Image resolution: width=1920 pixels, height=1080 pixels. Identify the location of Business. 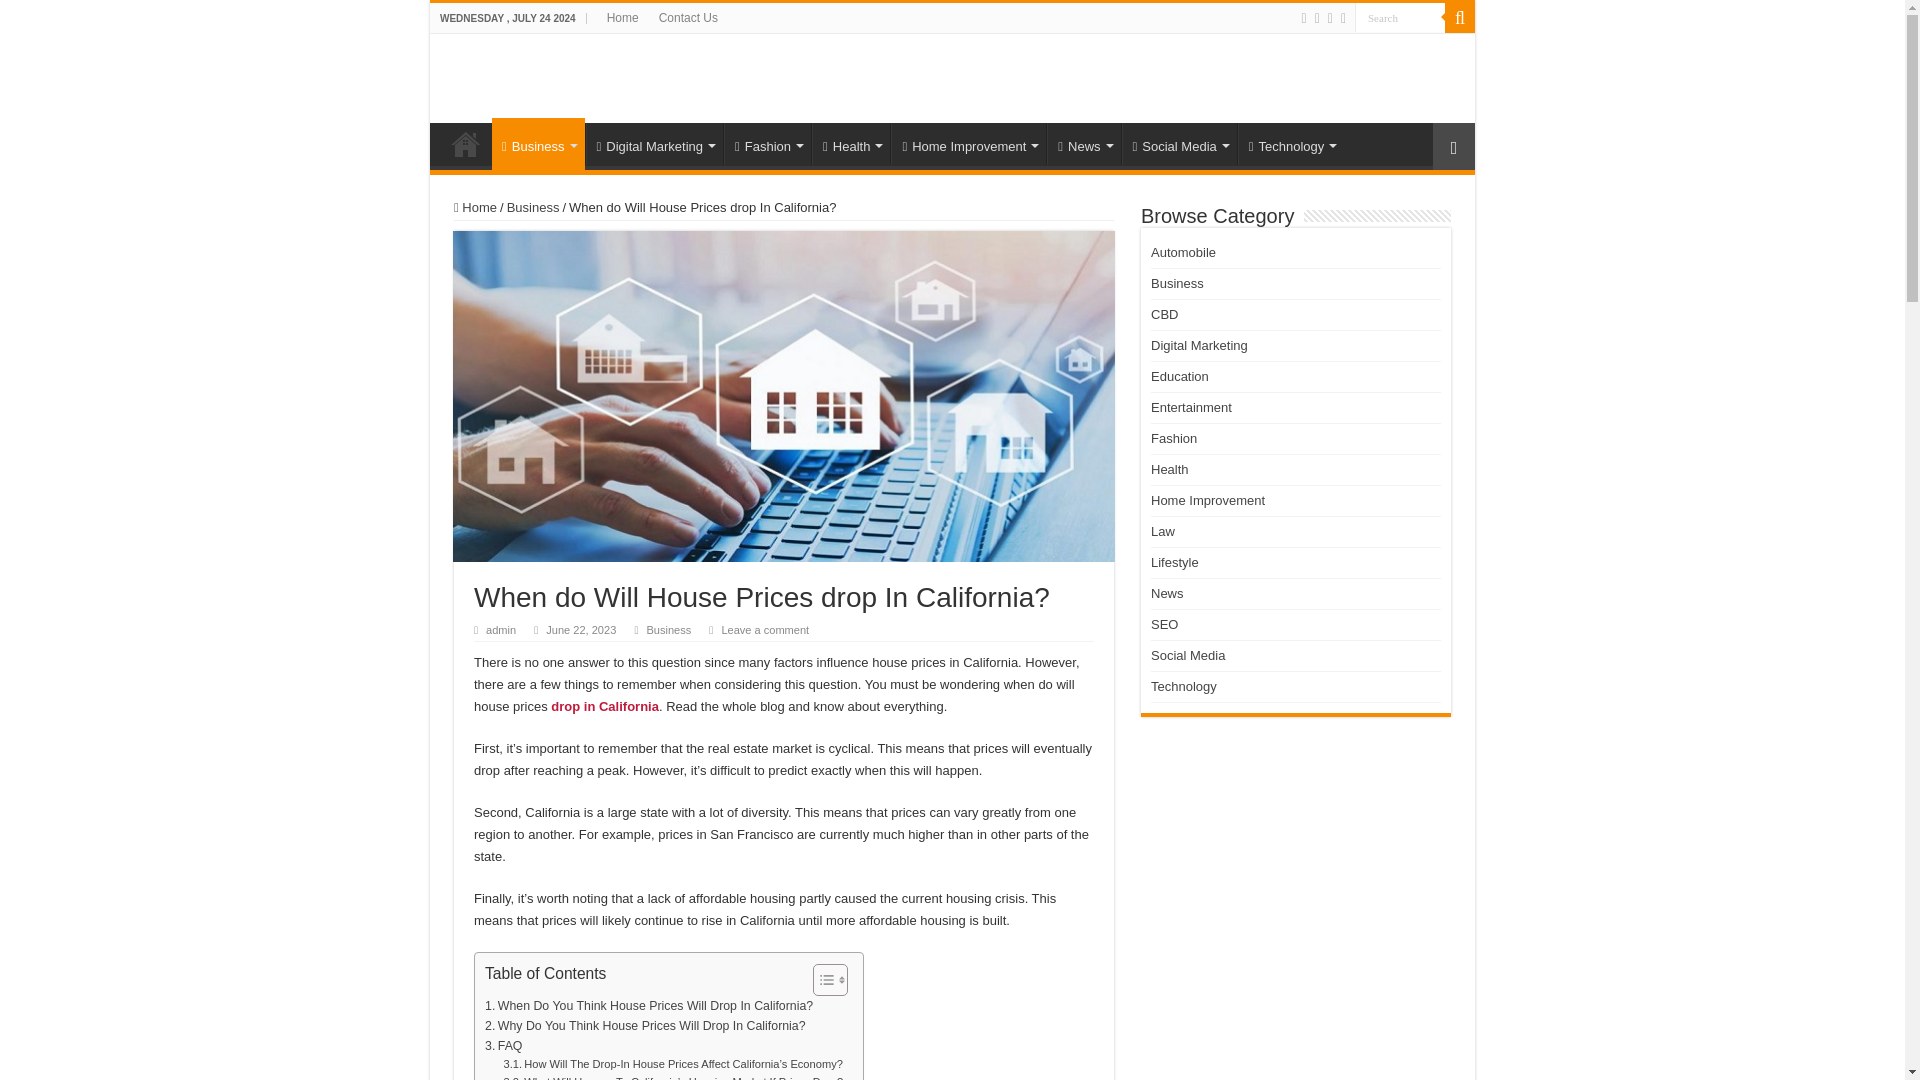
(538, 143).